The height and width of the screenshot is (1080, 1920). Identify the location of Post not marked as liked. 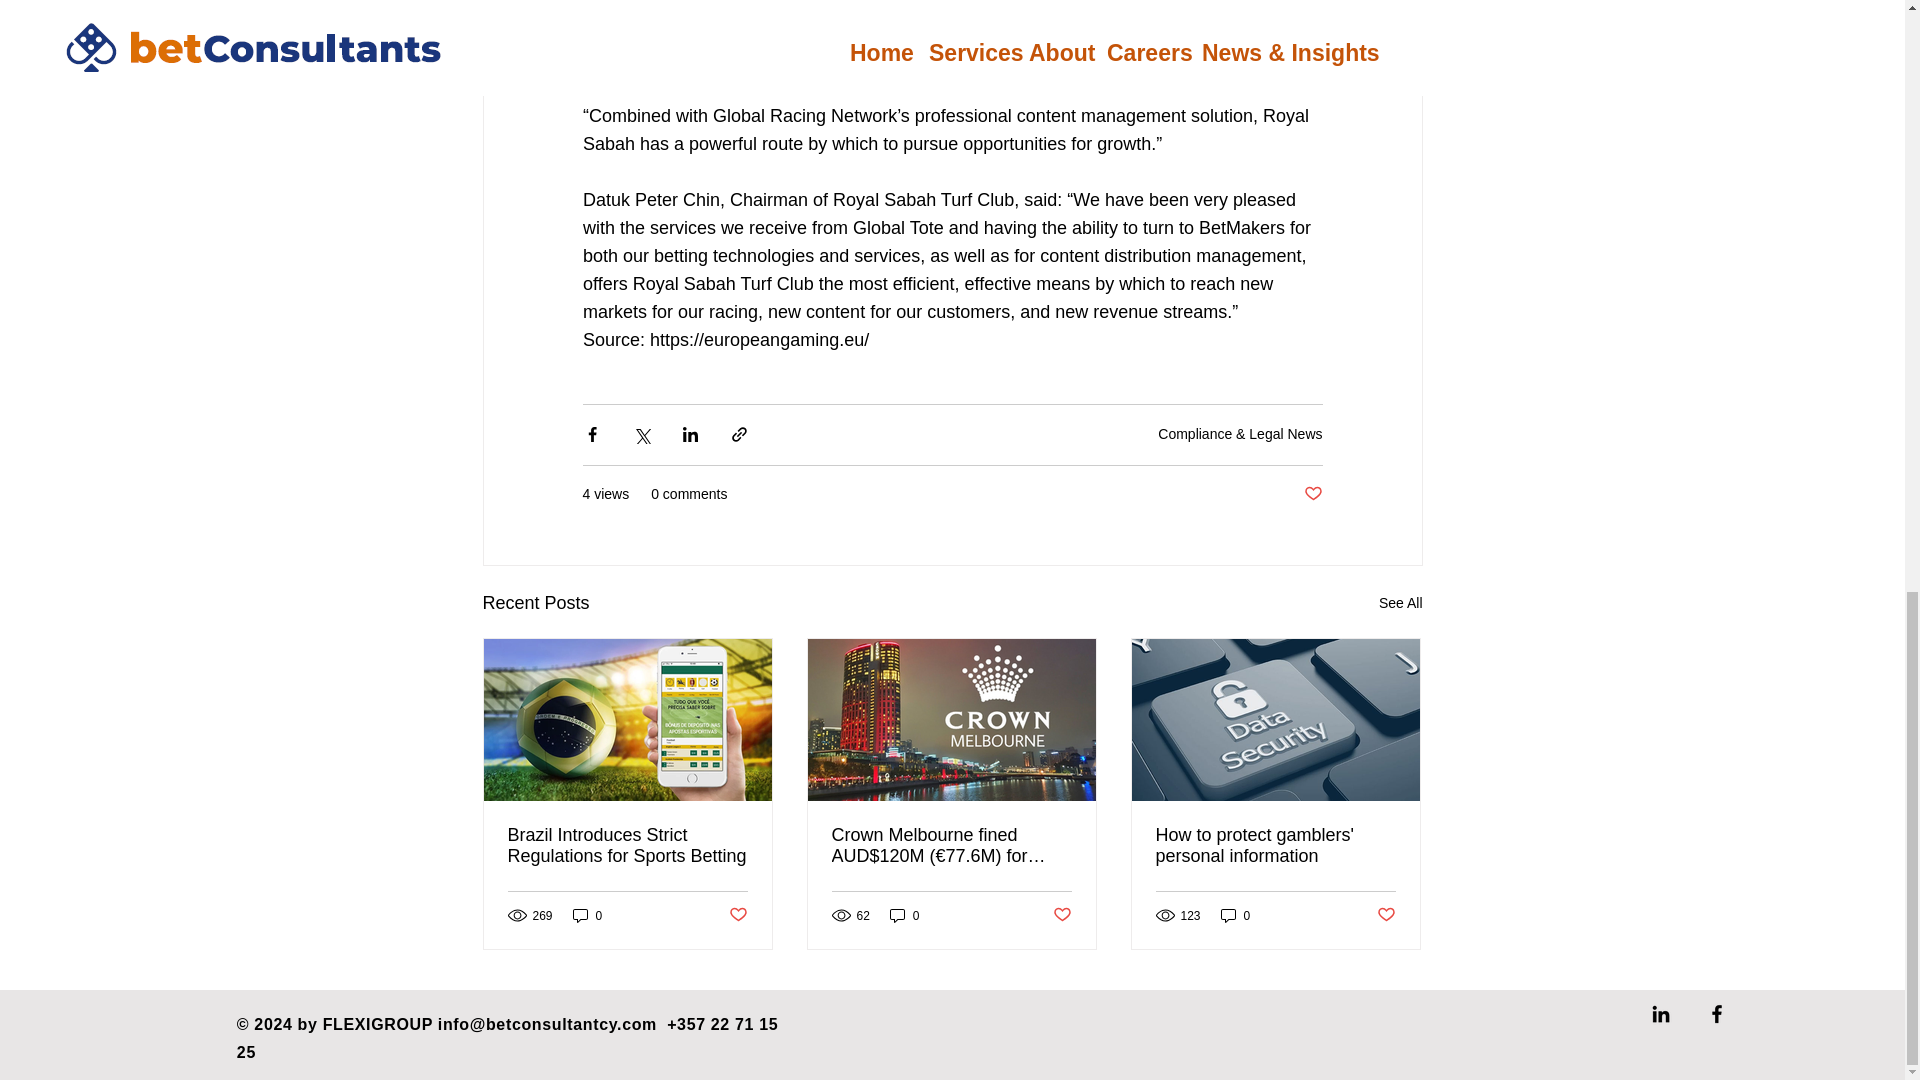
(736, 915).